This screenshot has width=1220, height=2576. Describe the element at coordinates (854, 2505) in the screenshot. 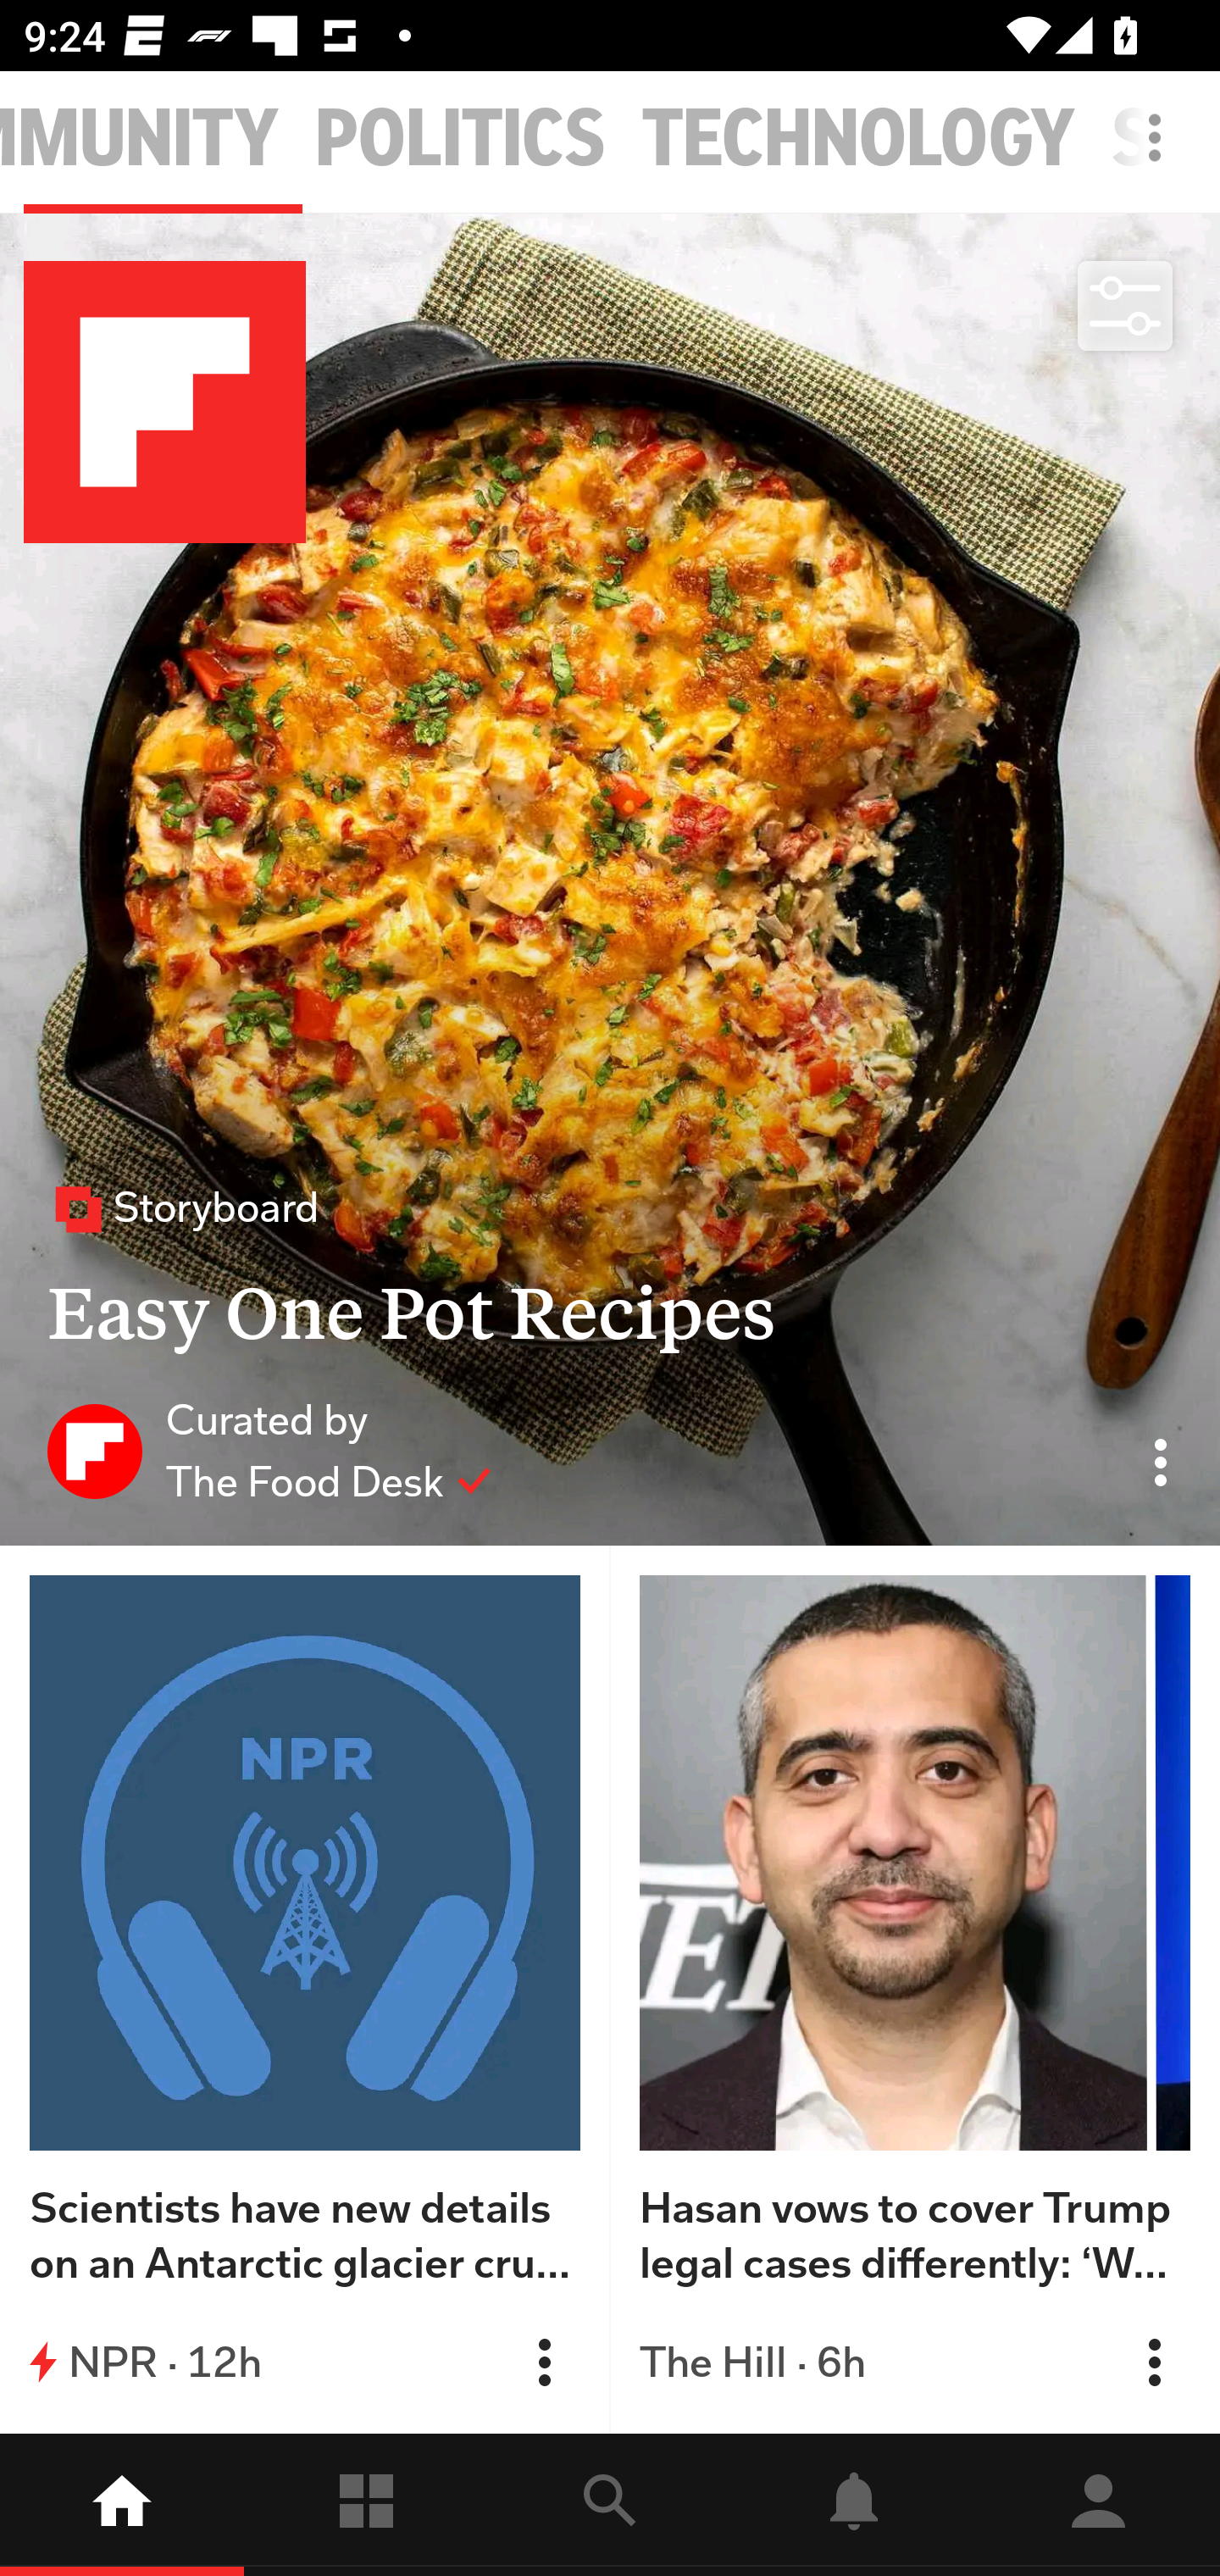

I see `Notifications` at that location.